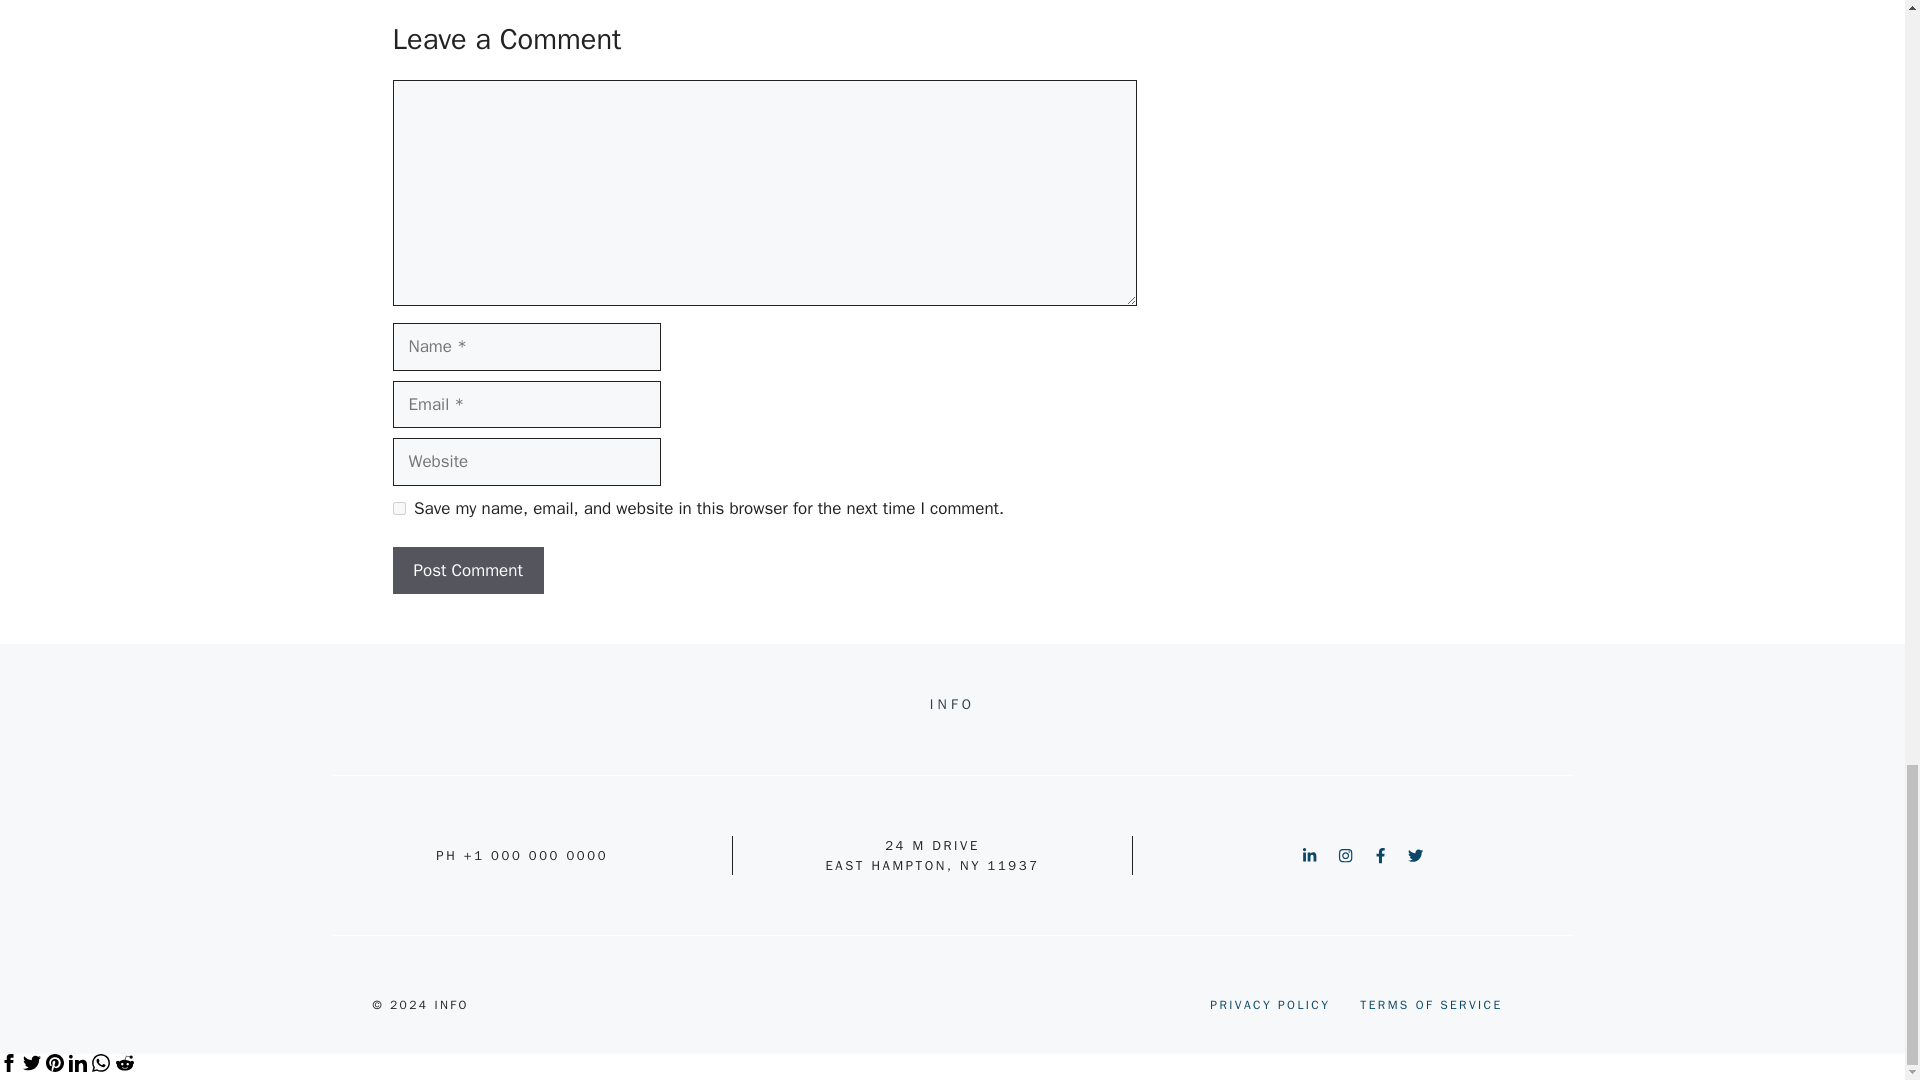  What do you see at coordinates (398, 508) in the screenshot?
I see `yes` at bounding box center [398, 508].